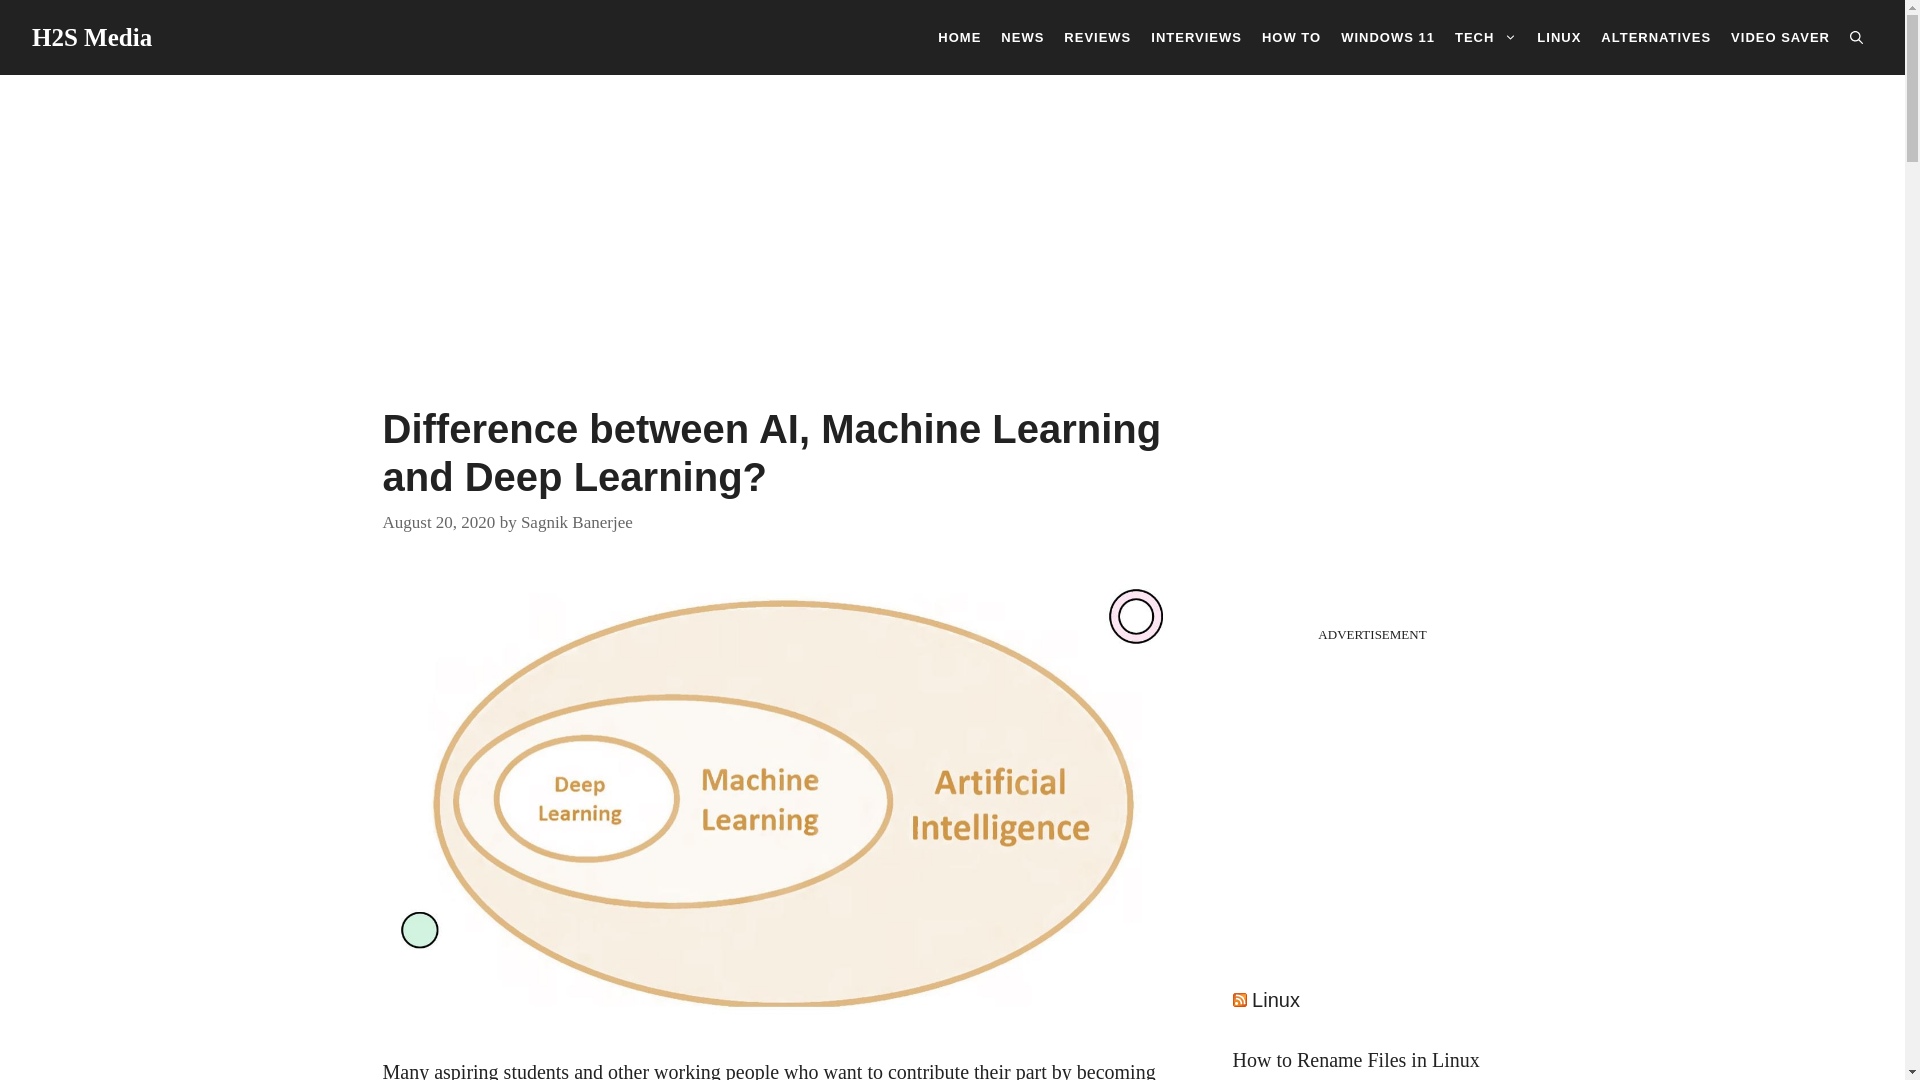 The width and height of the screenshot is (1920, 1080). Describe the element at coordinates (1486, 36) in the screenshot. I see `TECH` at that location.